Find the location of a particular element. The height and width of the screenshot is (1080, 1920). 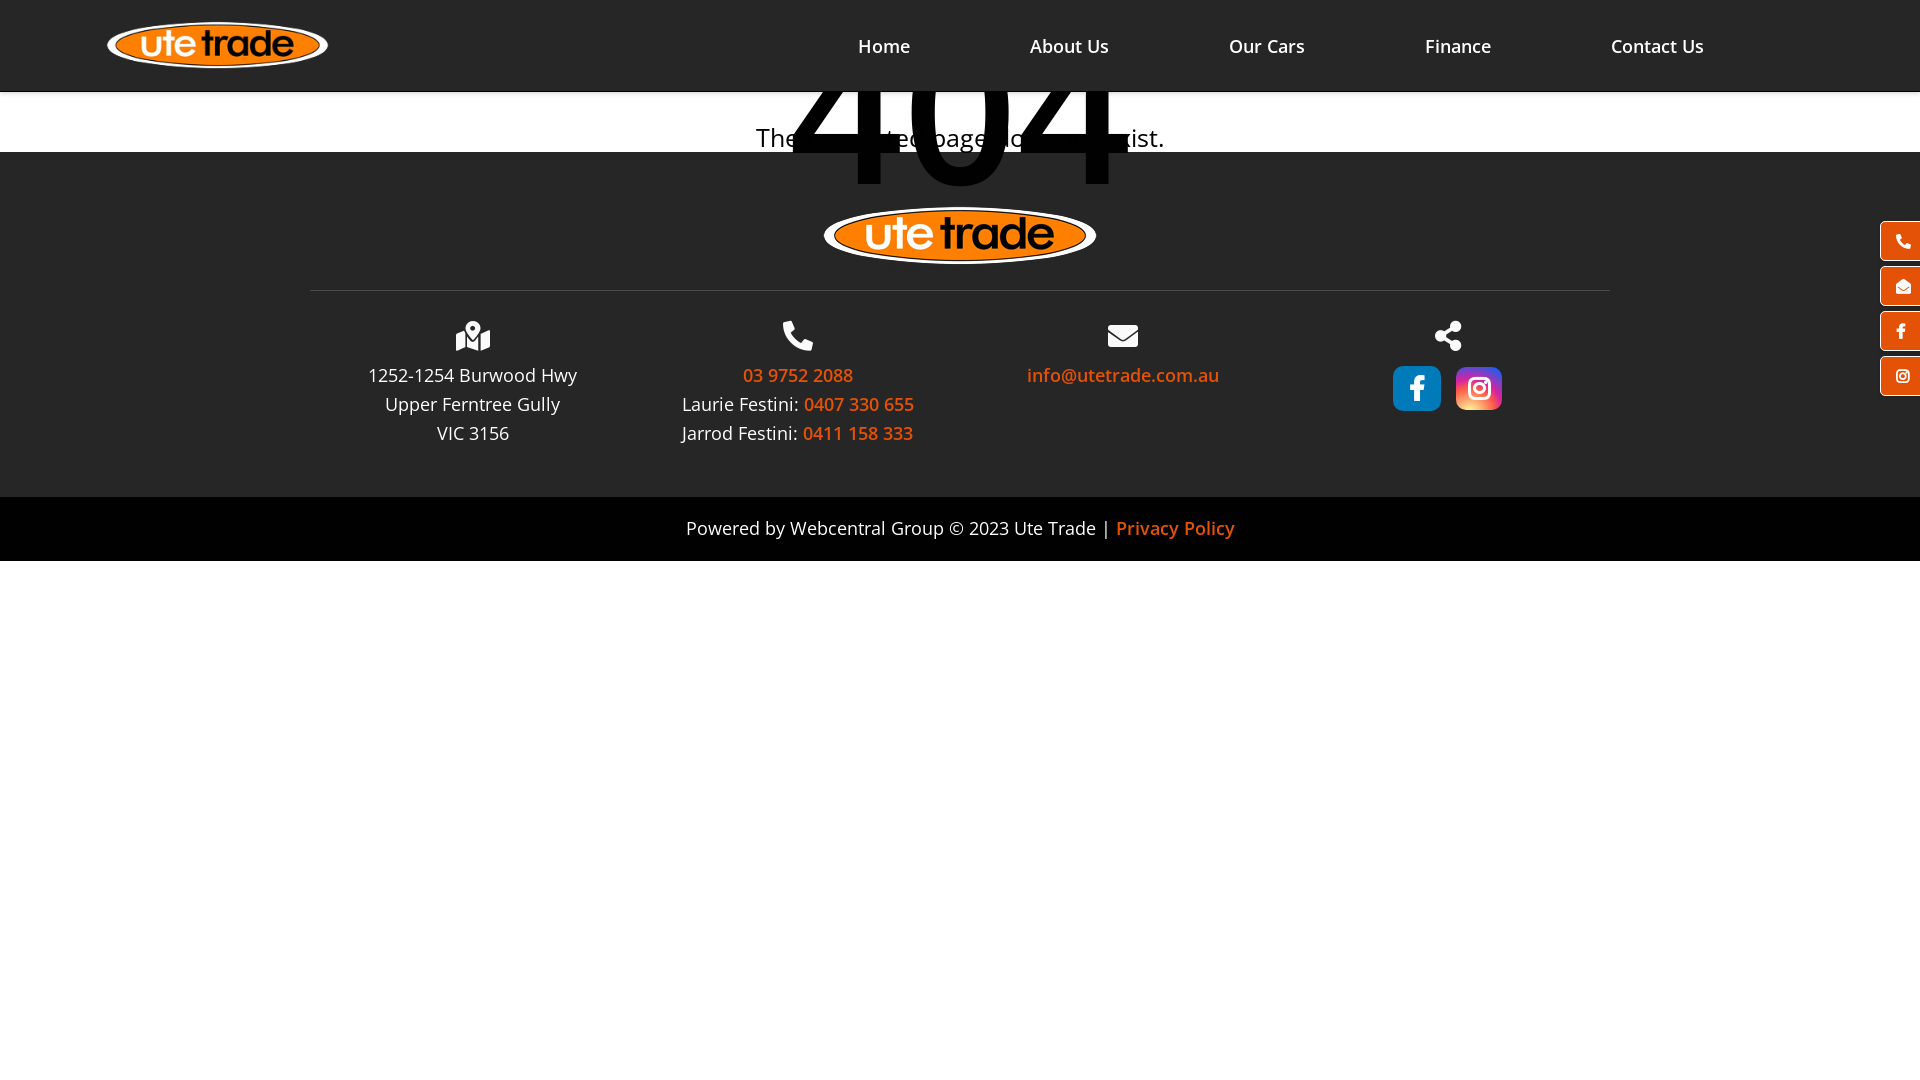

Phone is located at coordinates (797, 336).